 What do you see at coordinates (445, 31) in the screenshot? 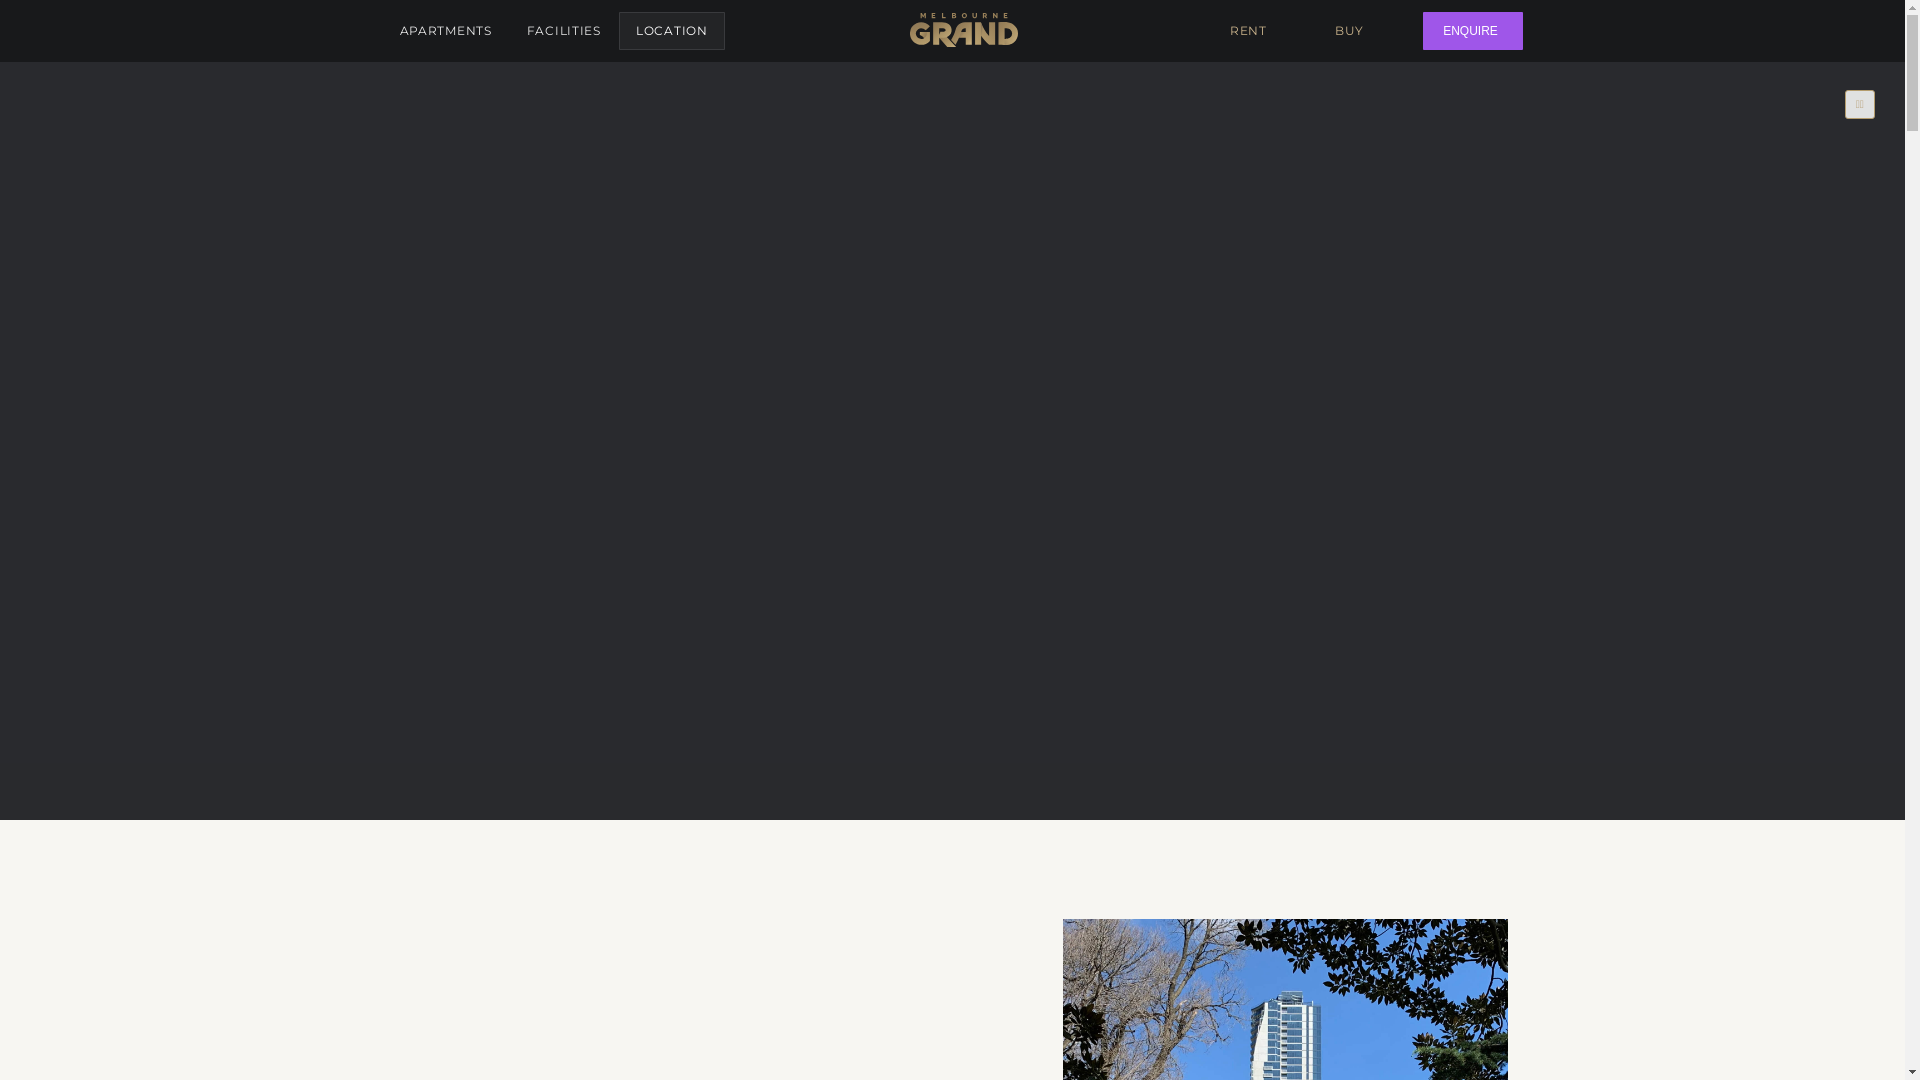
I see `APARTMENTS` at bounding box center [445, 31].